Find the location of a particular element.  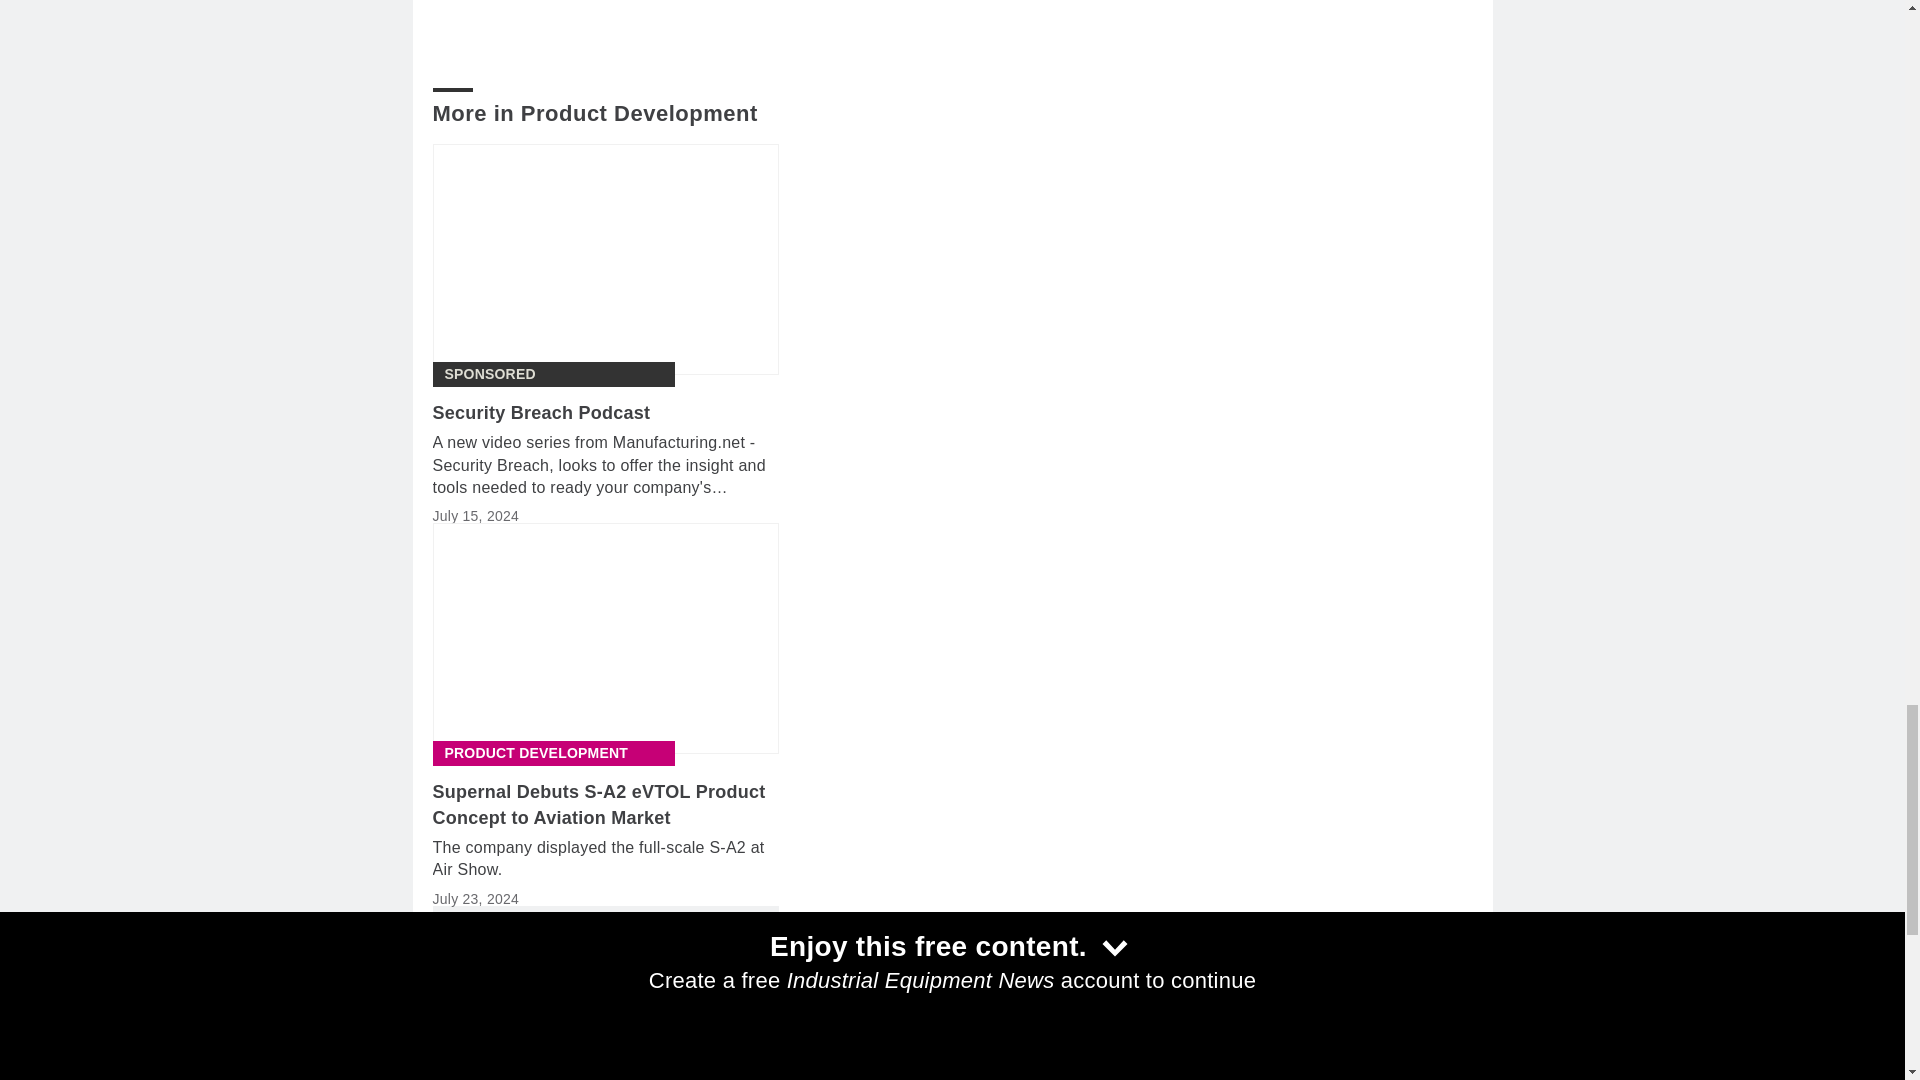

Product Development is located at coordinates (535, 753).